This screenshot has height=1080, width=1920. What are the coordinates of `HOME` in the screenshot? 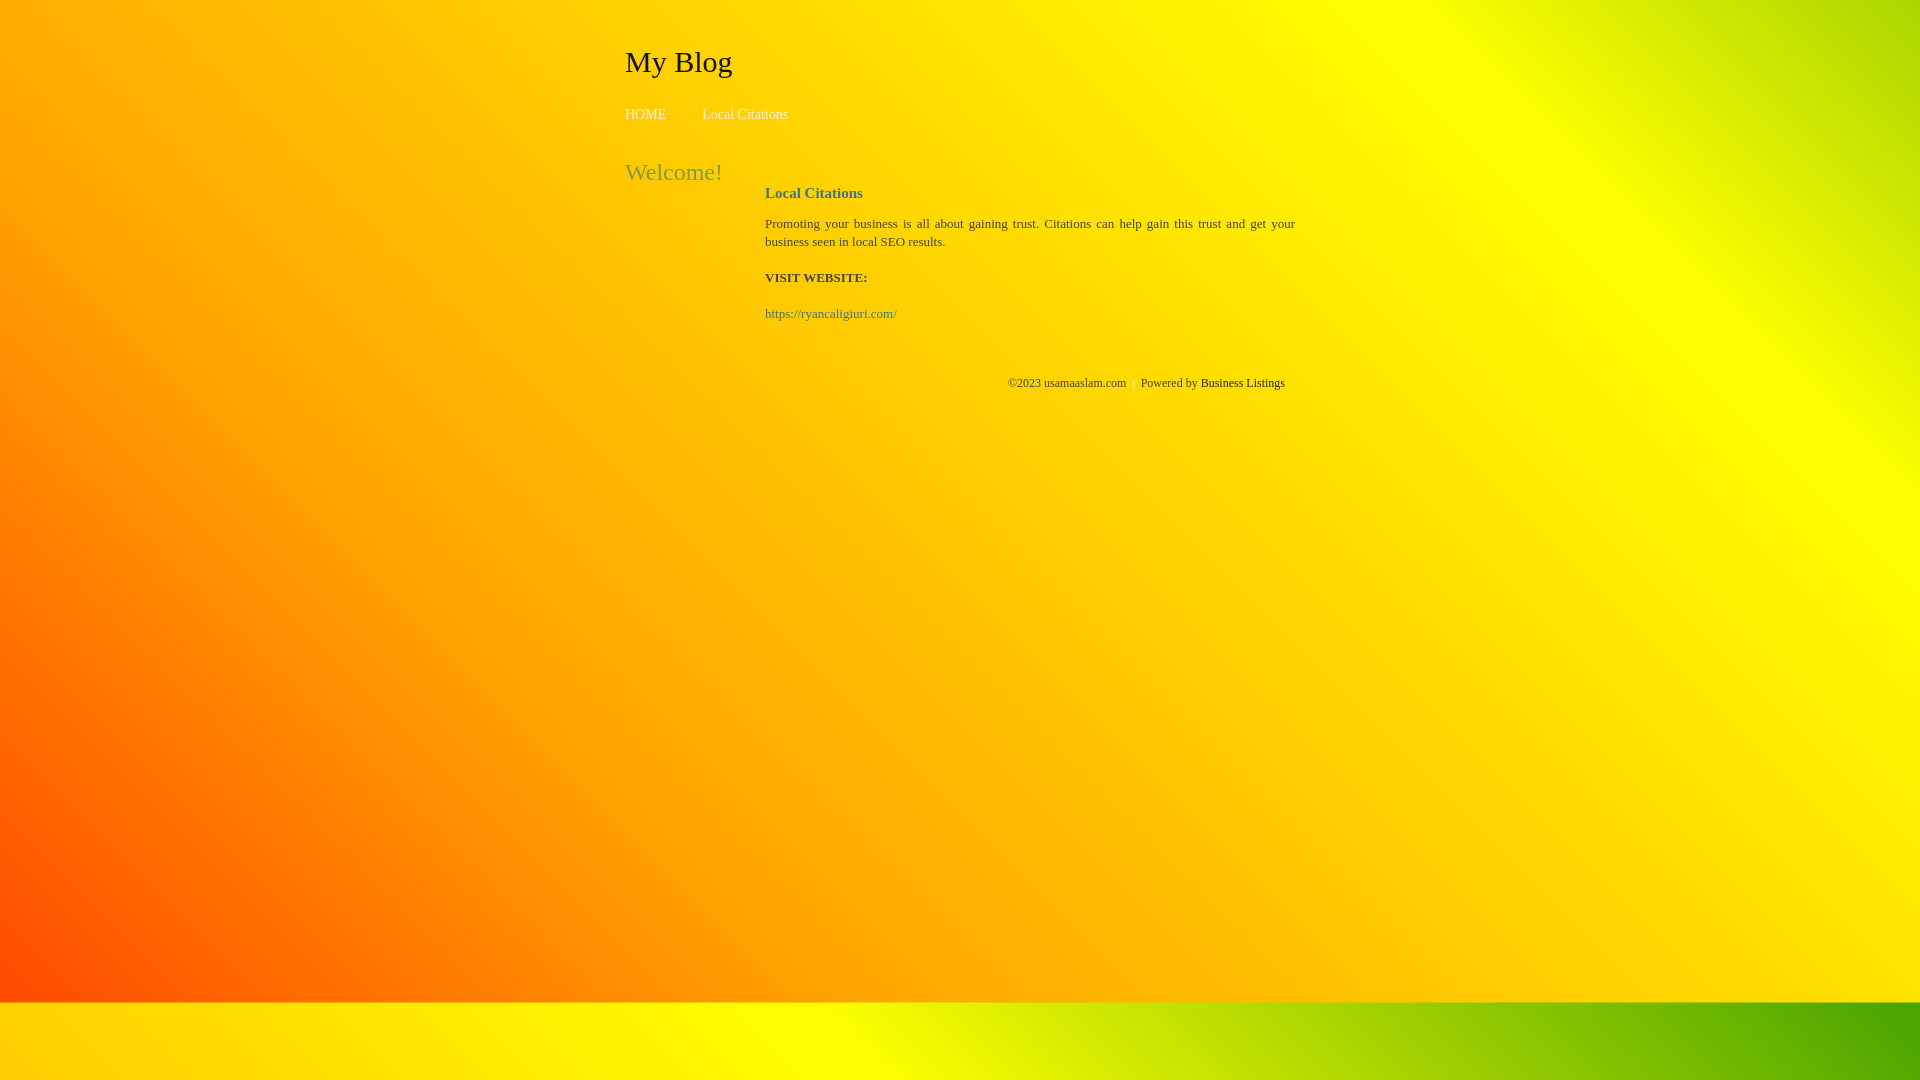 It's located at (646, 114).